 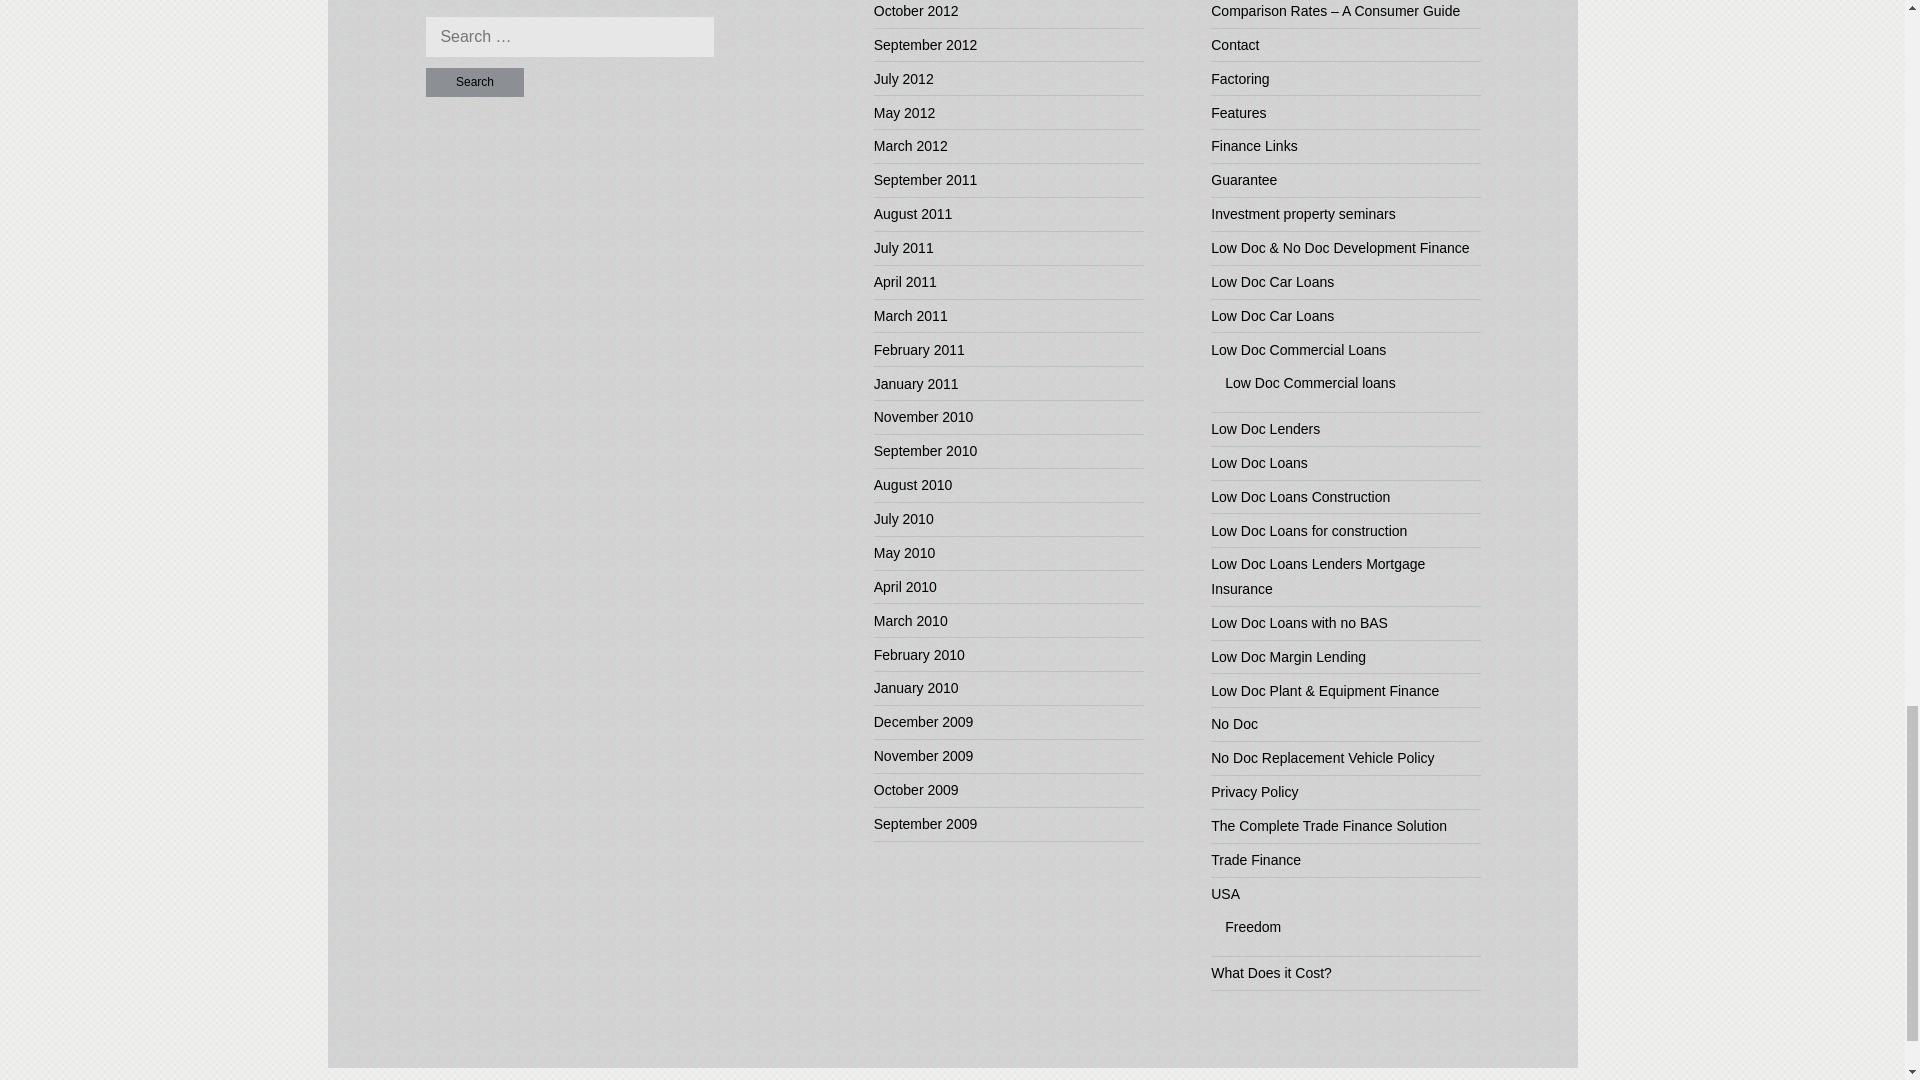 I want to click on Search for:, so click(x=570, y=37).